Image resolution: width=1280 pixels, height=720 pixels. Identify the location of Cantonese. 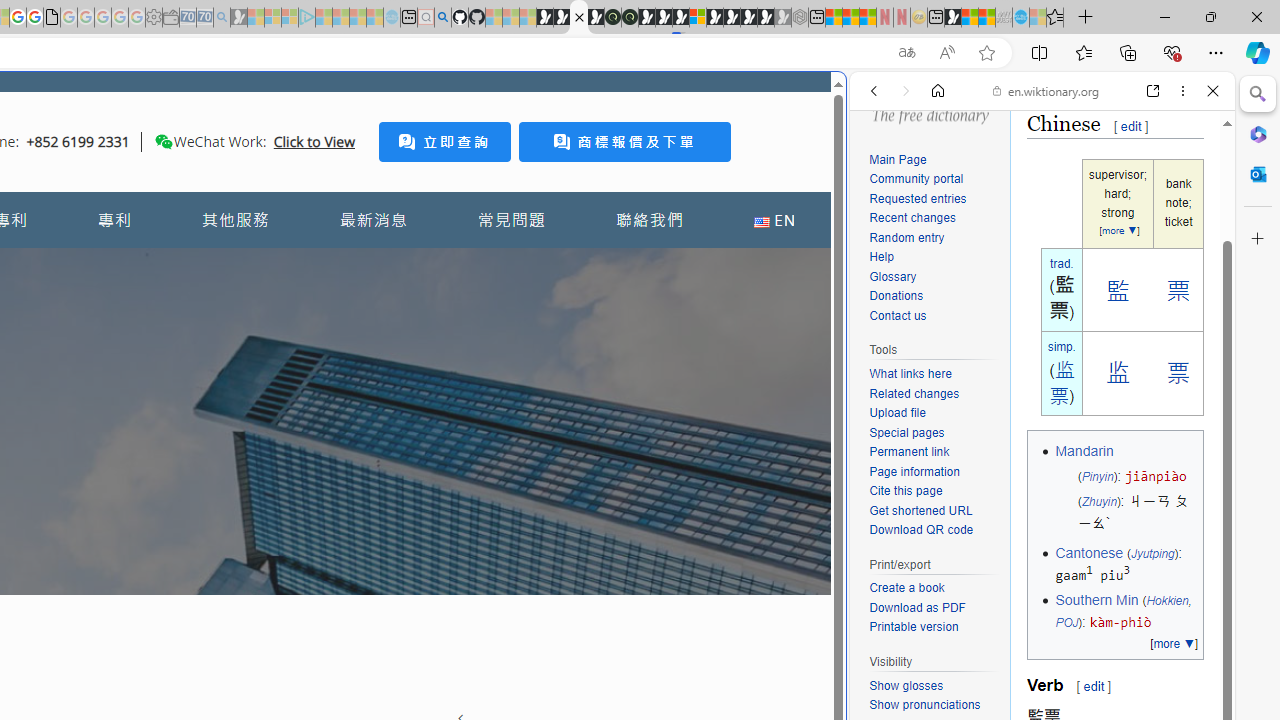
(1088, 552).